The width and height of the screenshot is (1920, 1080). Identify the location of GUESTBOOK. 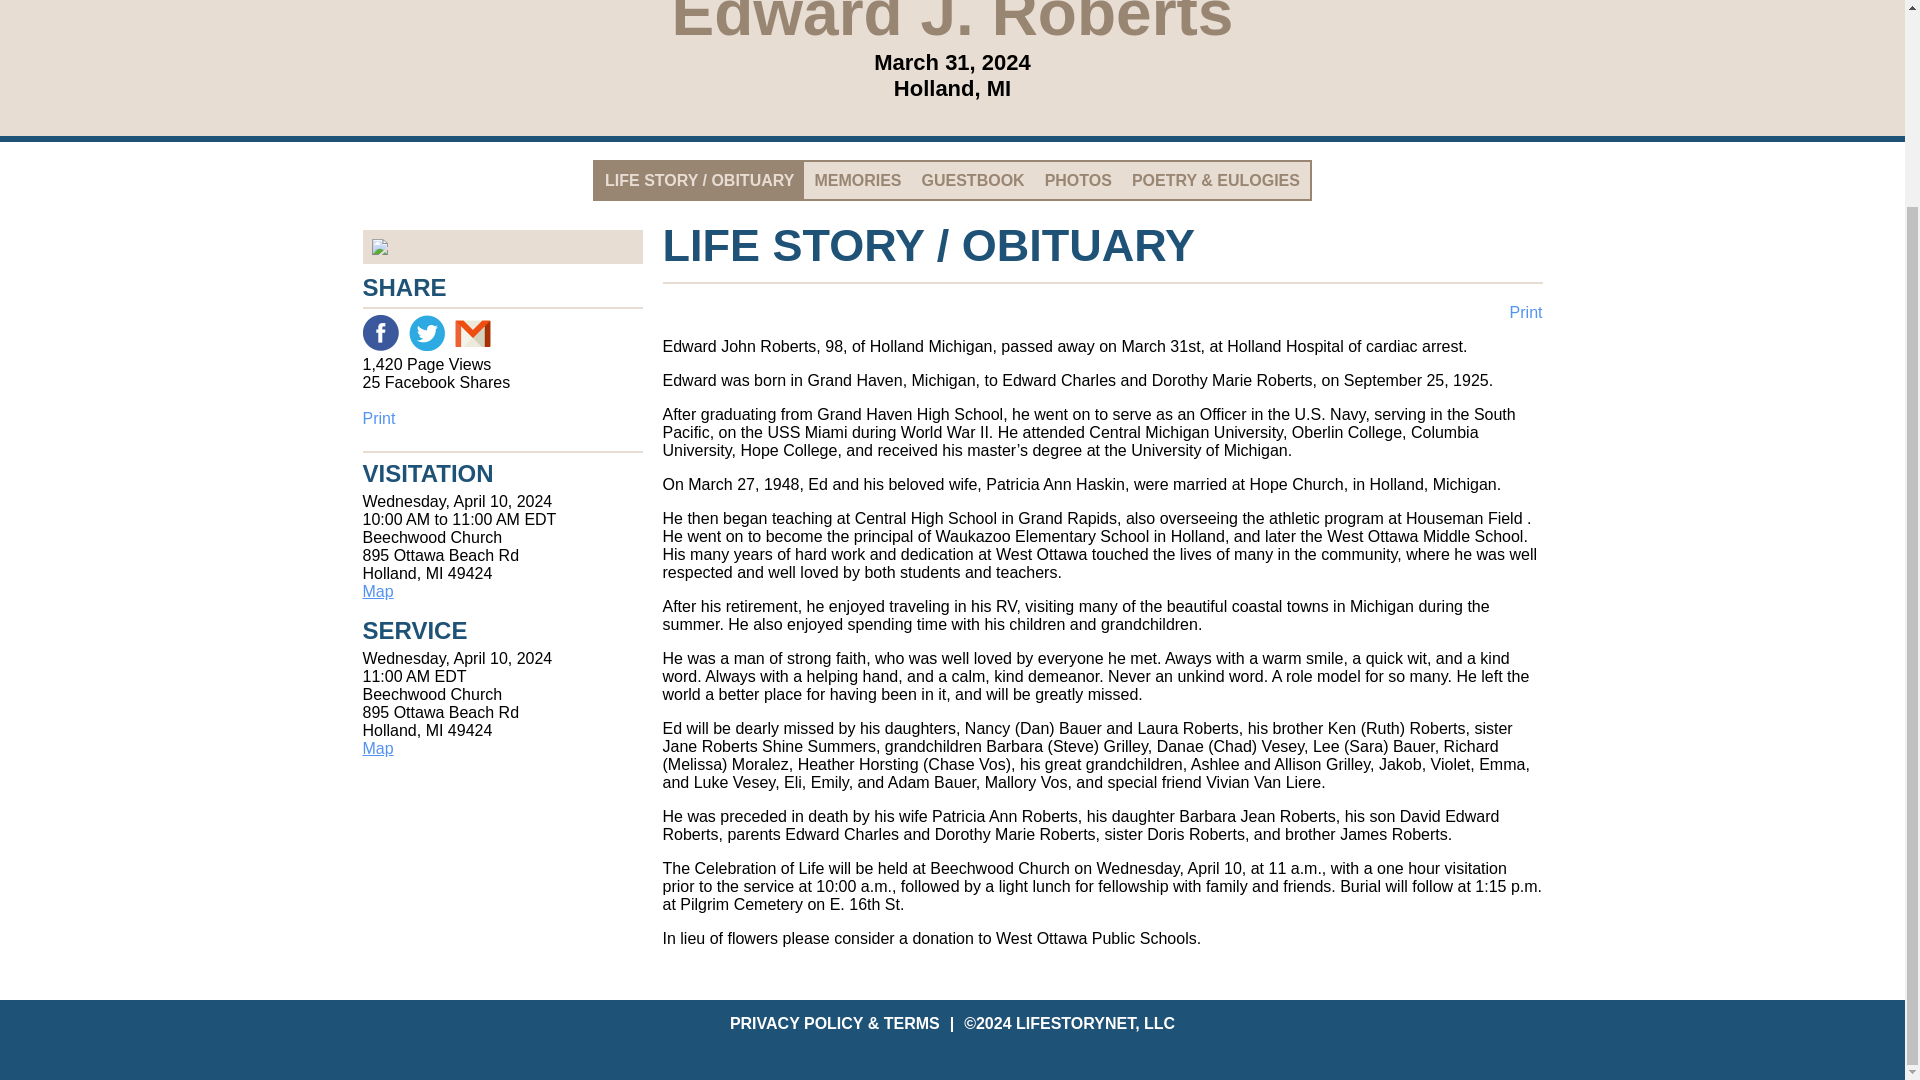
(973, 180).